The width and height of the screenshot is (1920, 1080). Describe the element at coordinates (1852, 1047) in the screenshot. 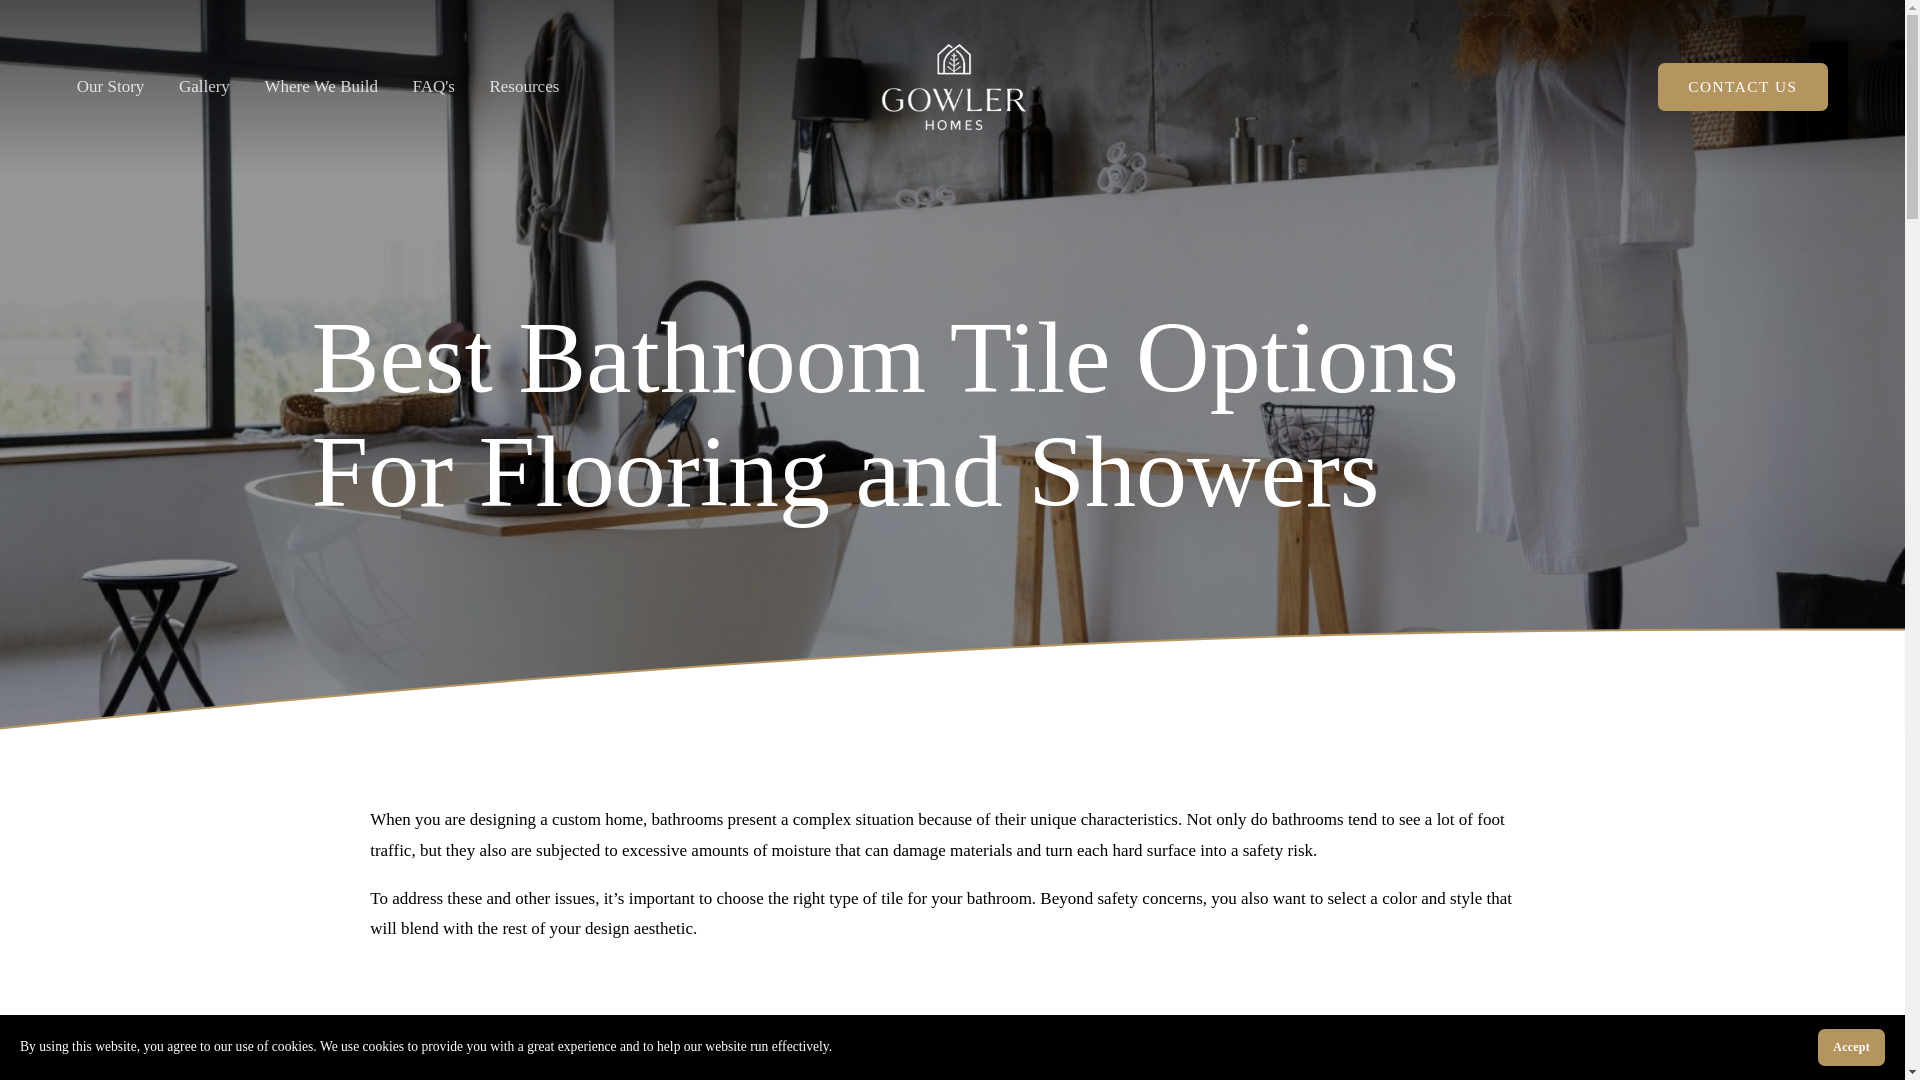

I see `Accept` at that location.